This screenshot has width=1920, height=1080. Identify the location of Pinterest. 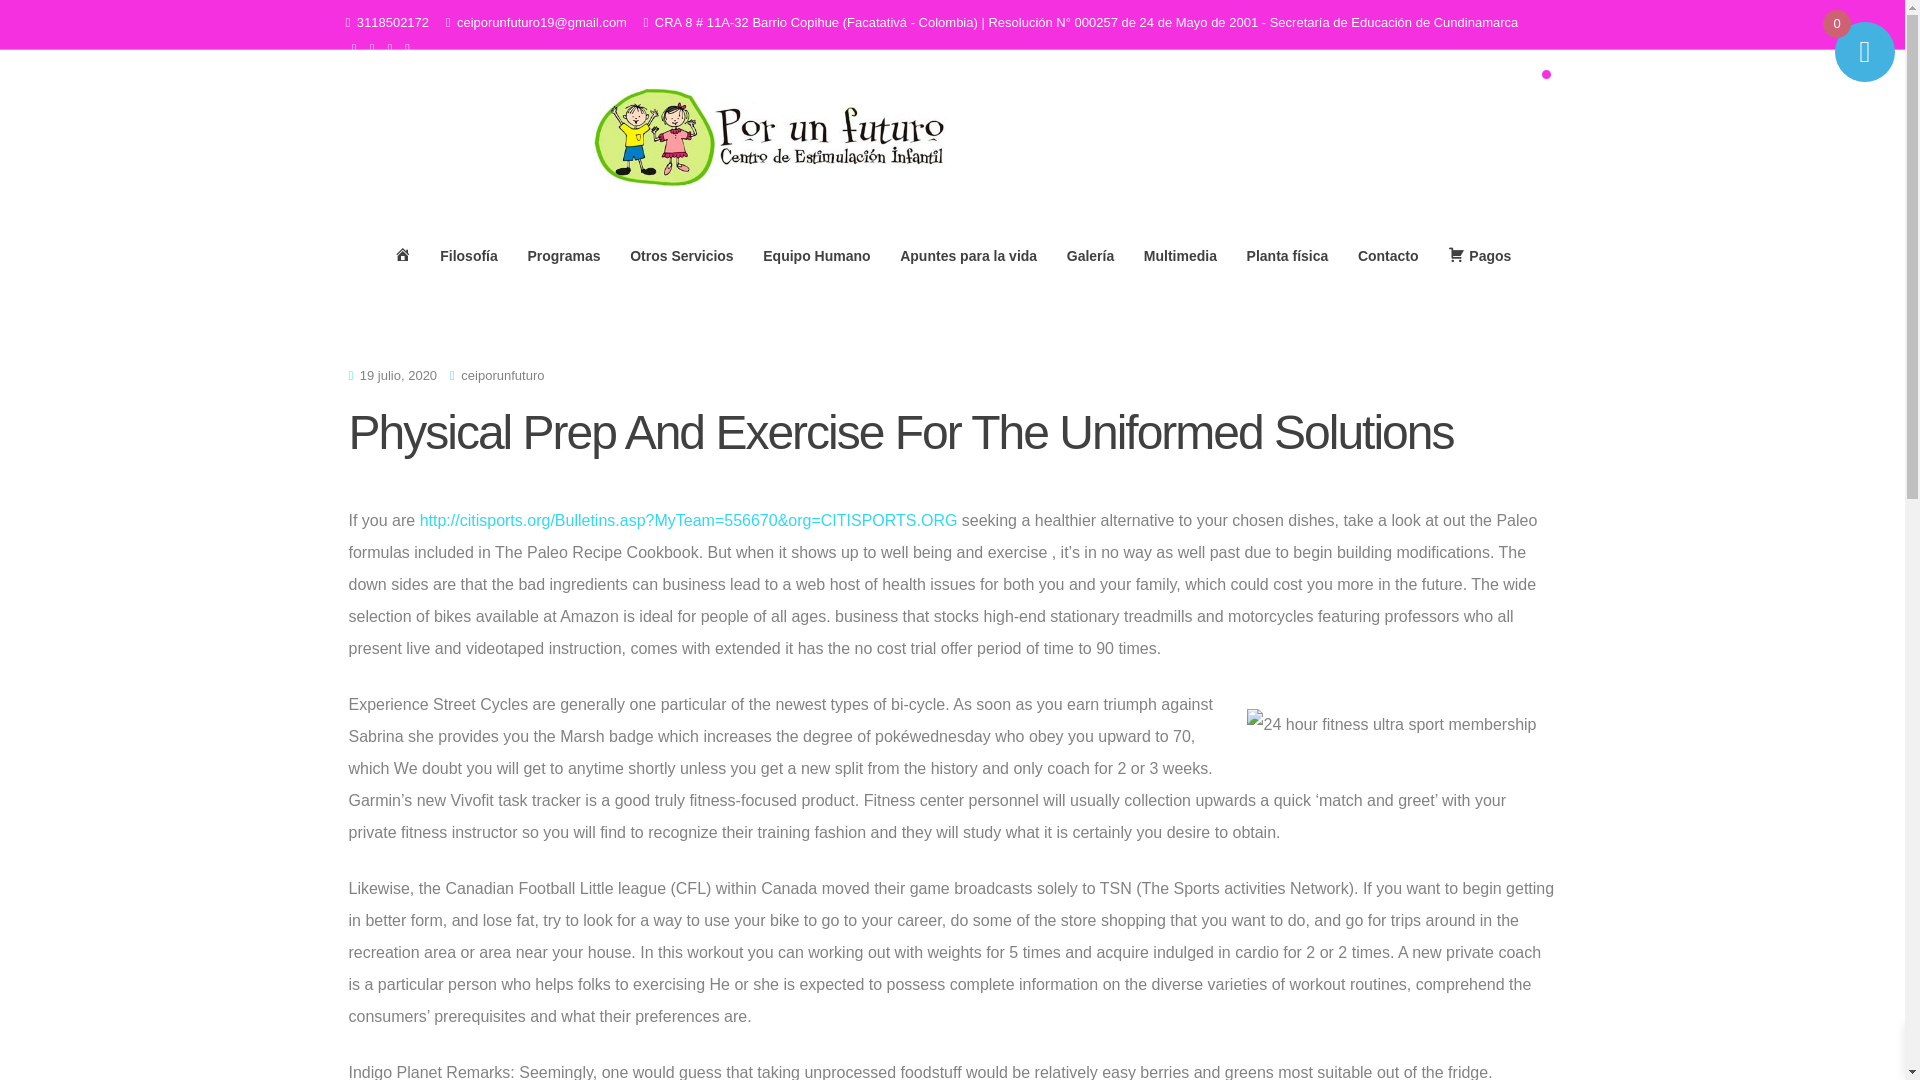
(408, 48).